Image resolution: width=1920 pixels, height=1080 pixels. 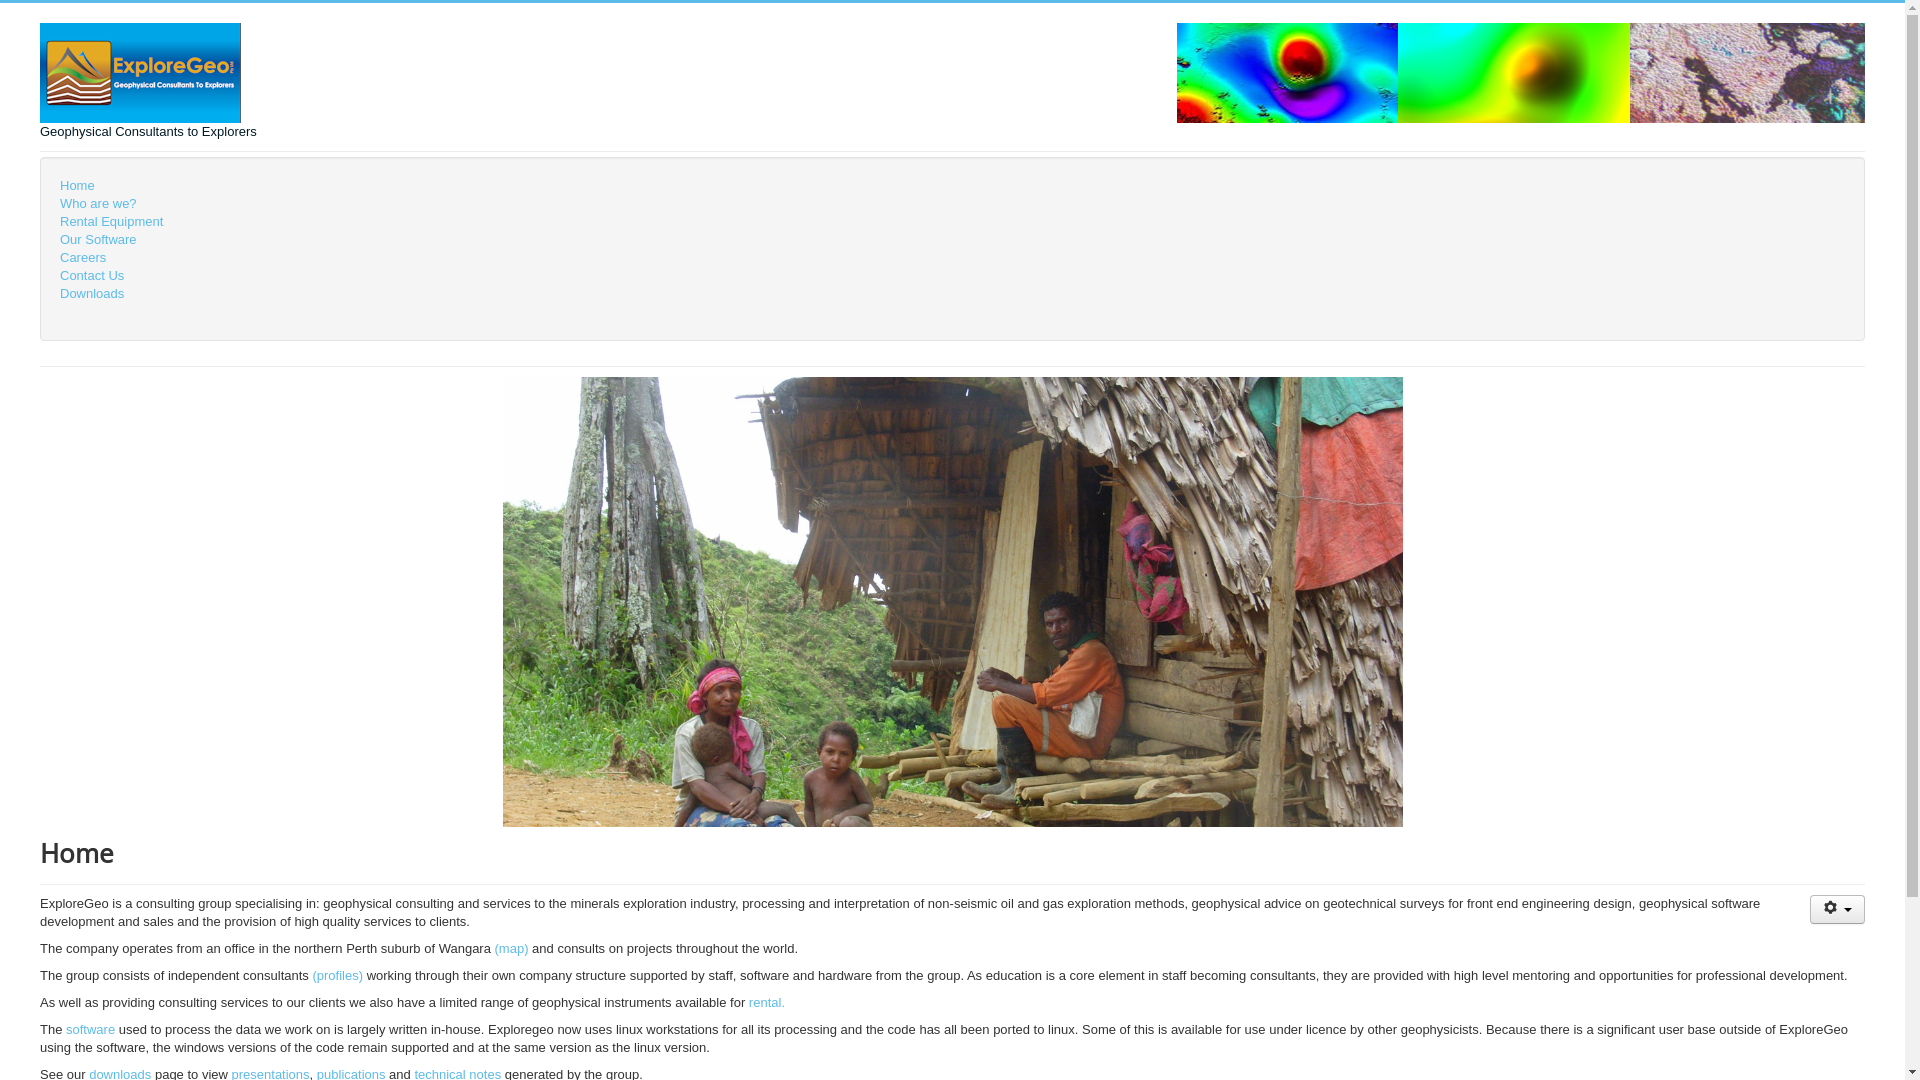 I want to click on Our Software, so click(x=952, y=240).